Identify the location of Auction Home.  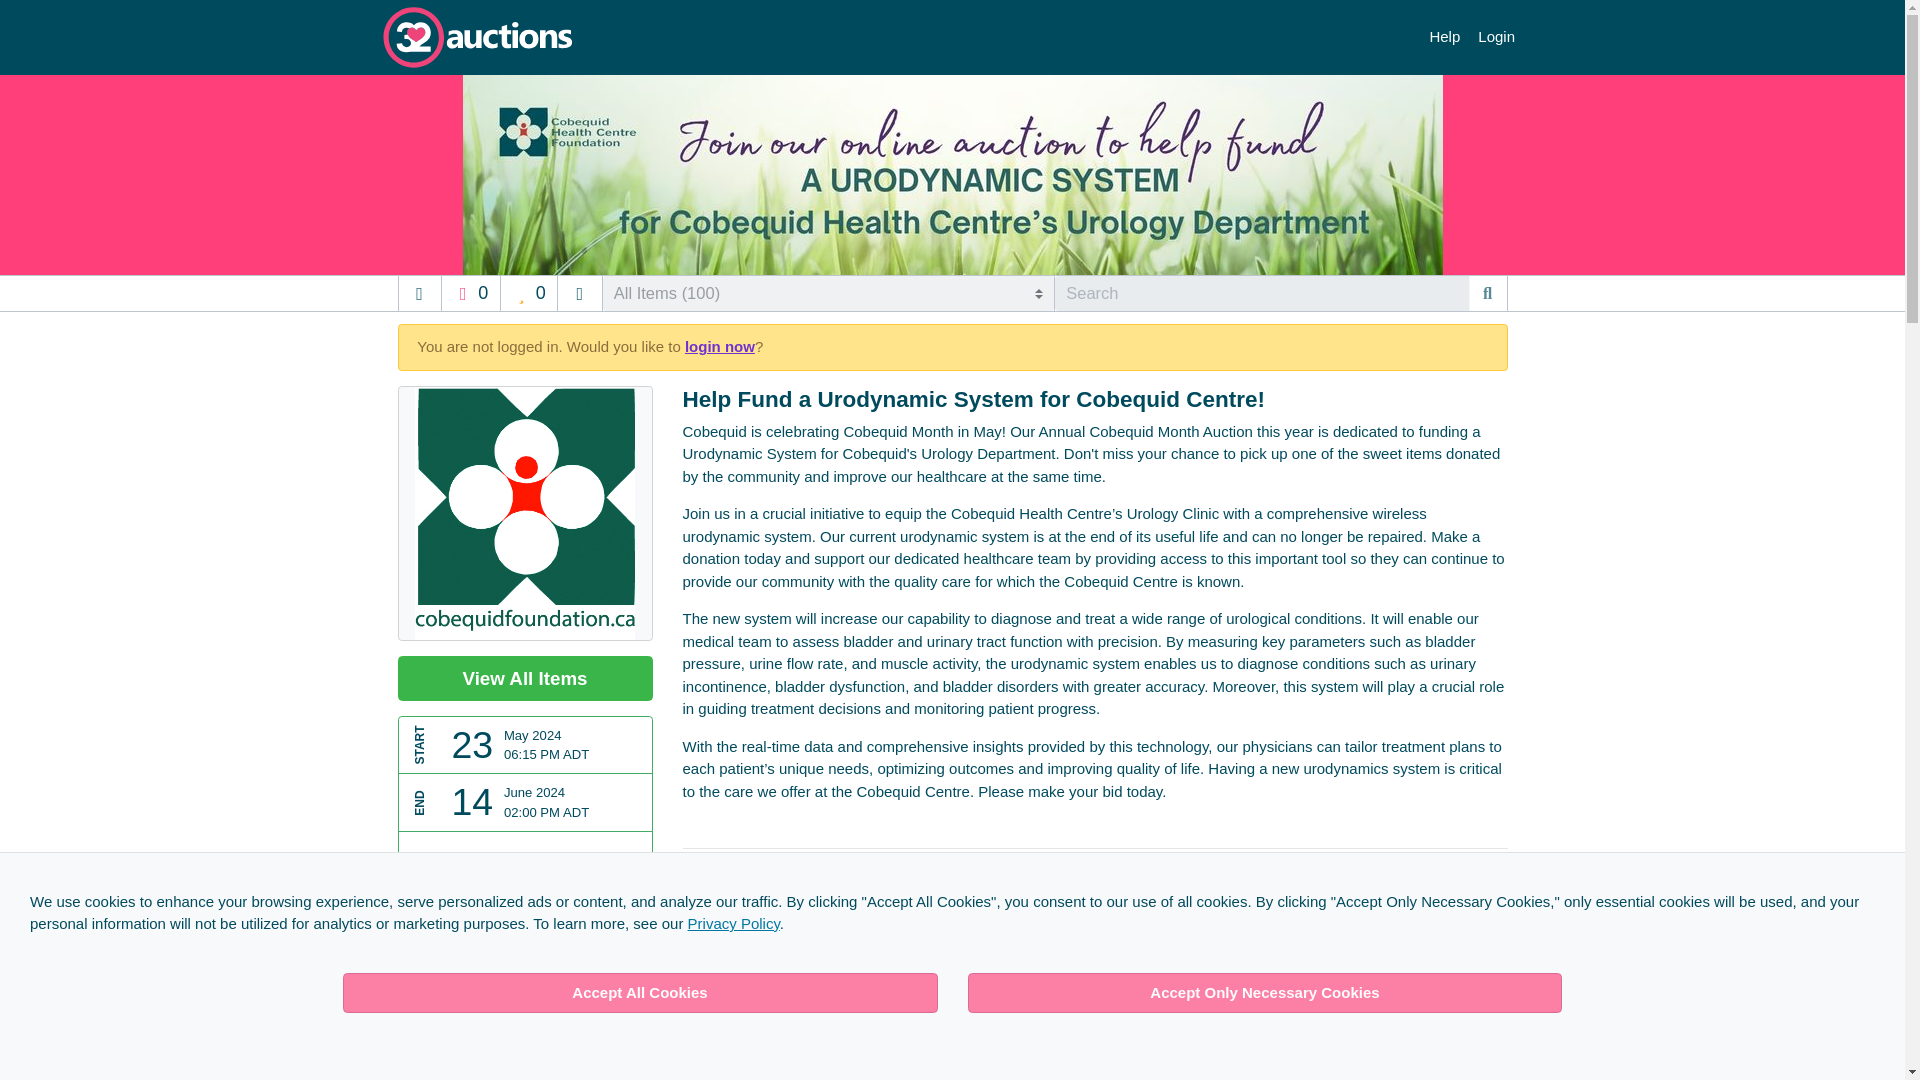
(418, 294).